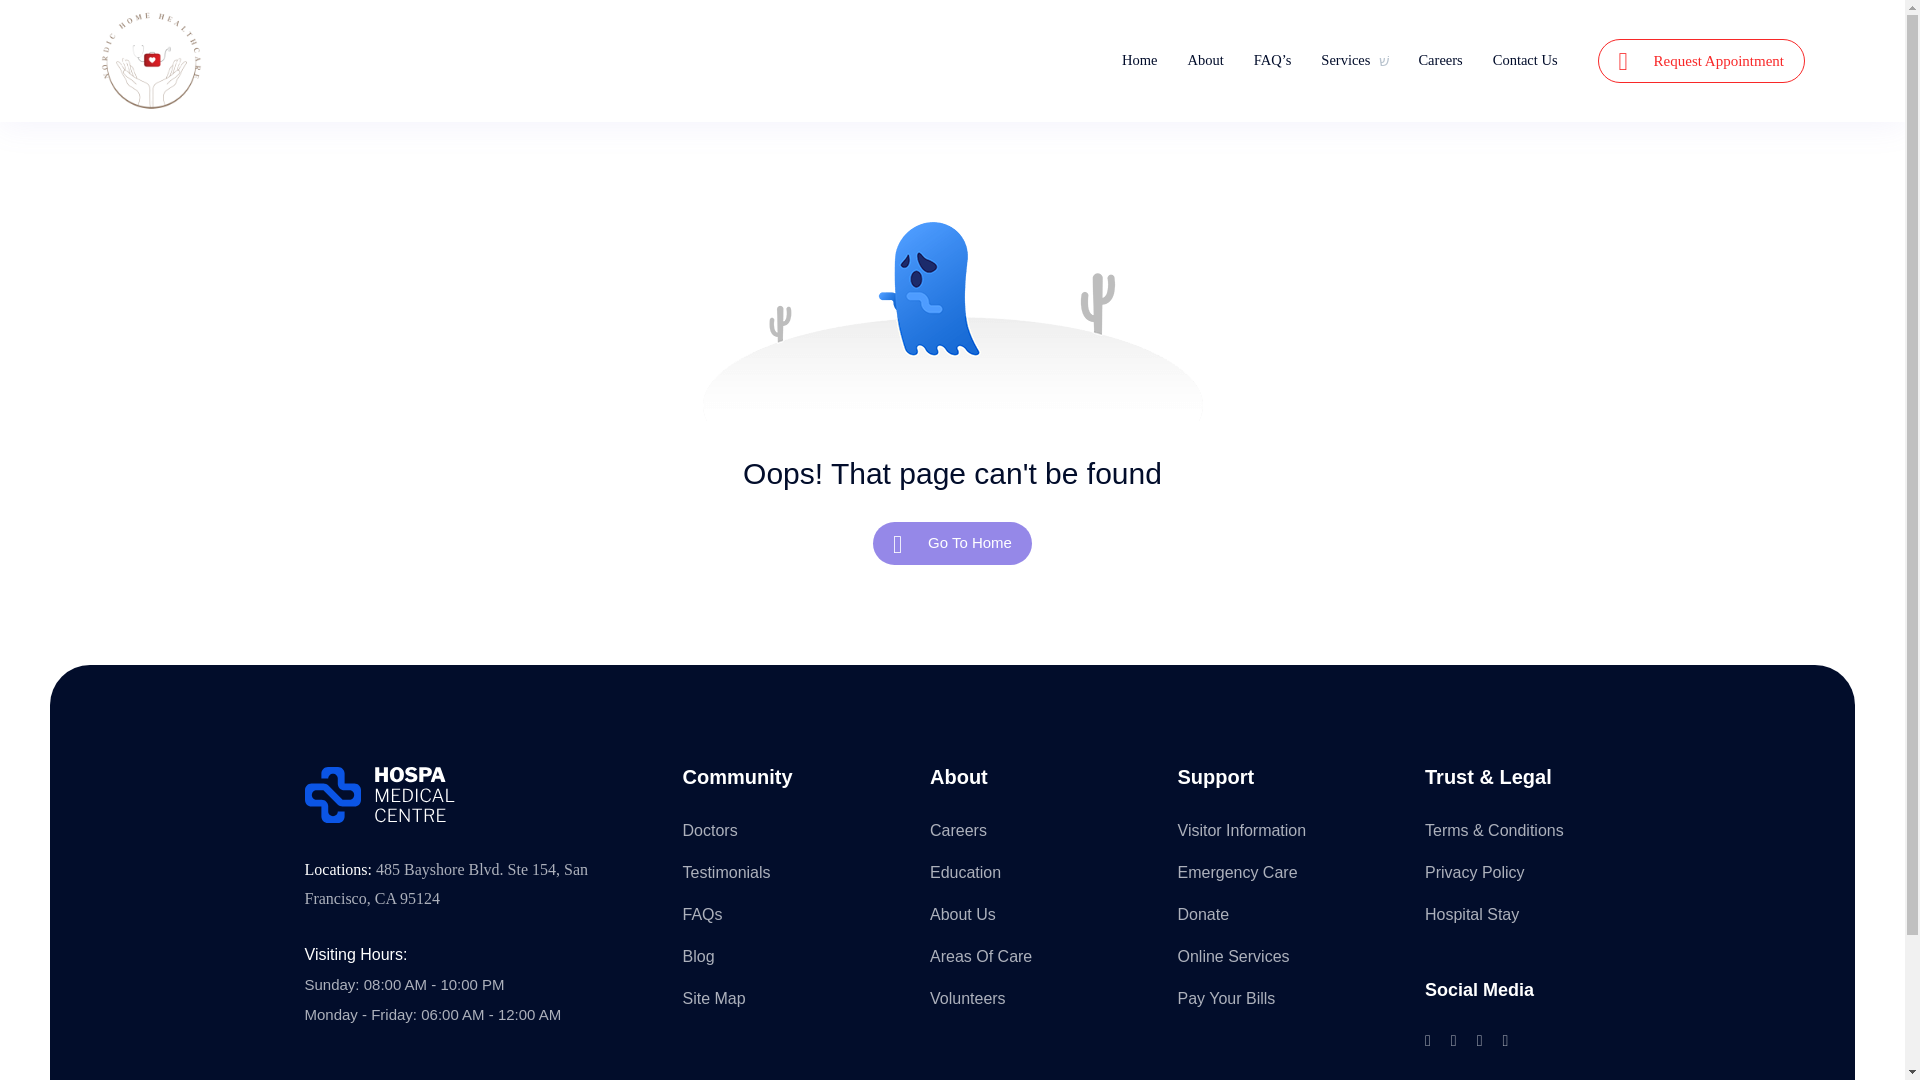 The width and height of the screenshot is (1920, 1080). Describe the element at coordinates (952, 542) in the screenshot. I see `Go To Home` at that location.